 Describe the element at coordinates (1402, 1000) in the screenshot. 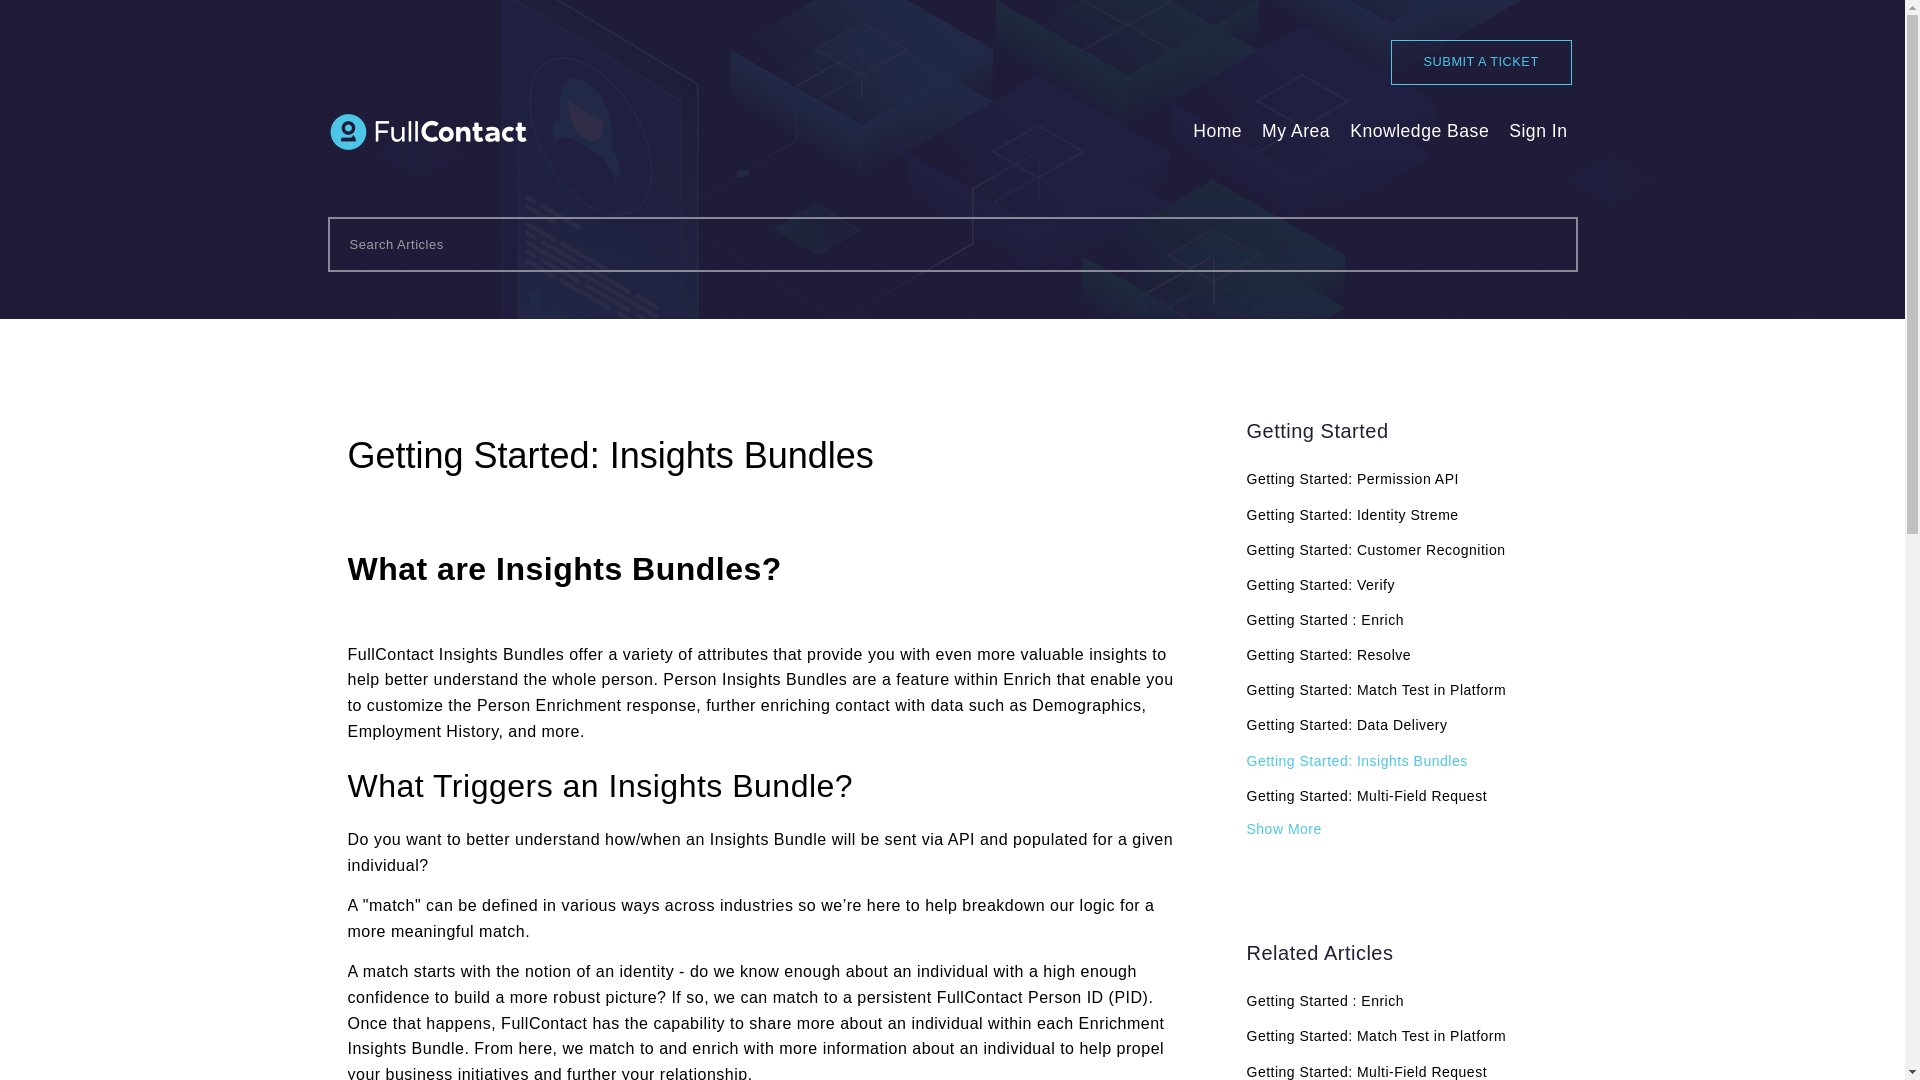

I see `Getting Started : Enrich` at that location.